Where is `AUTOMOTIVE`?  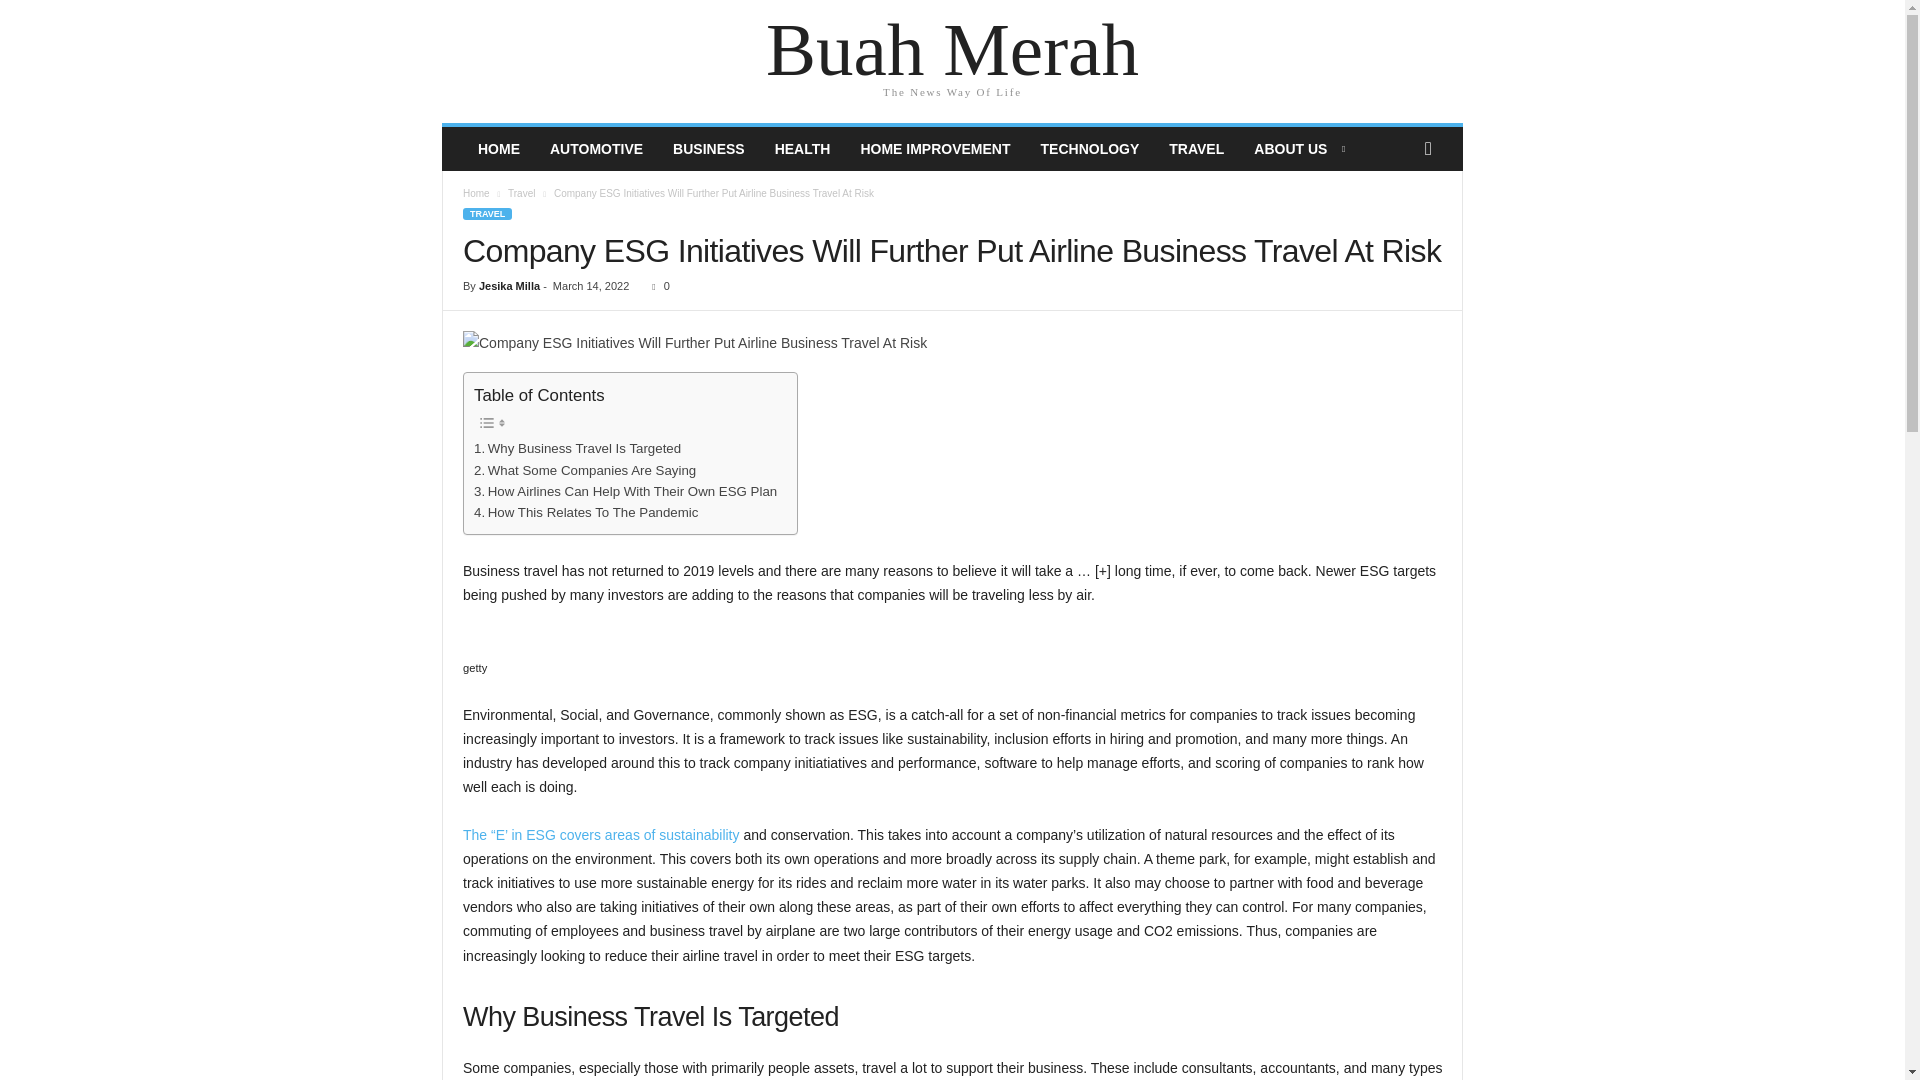 AUTOMOTIVE is located at coordinates (596, 148).